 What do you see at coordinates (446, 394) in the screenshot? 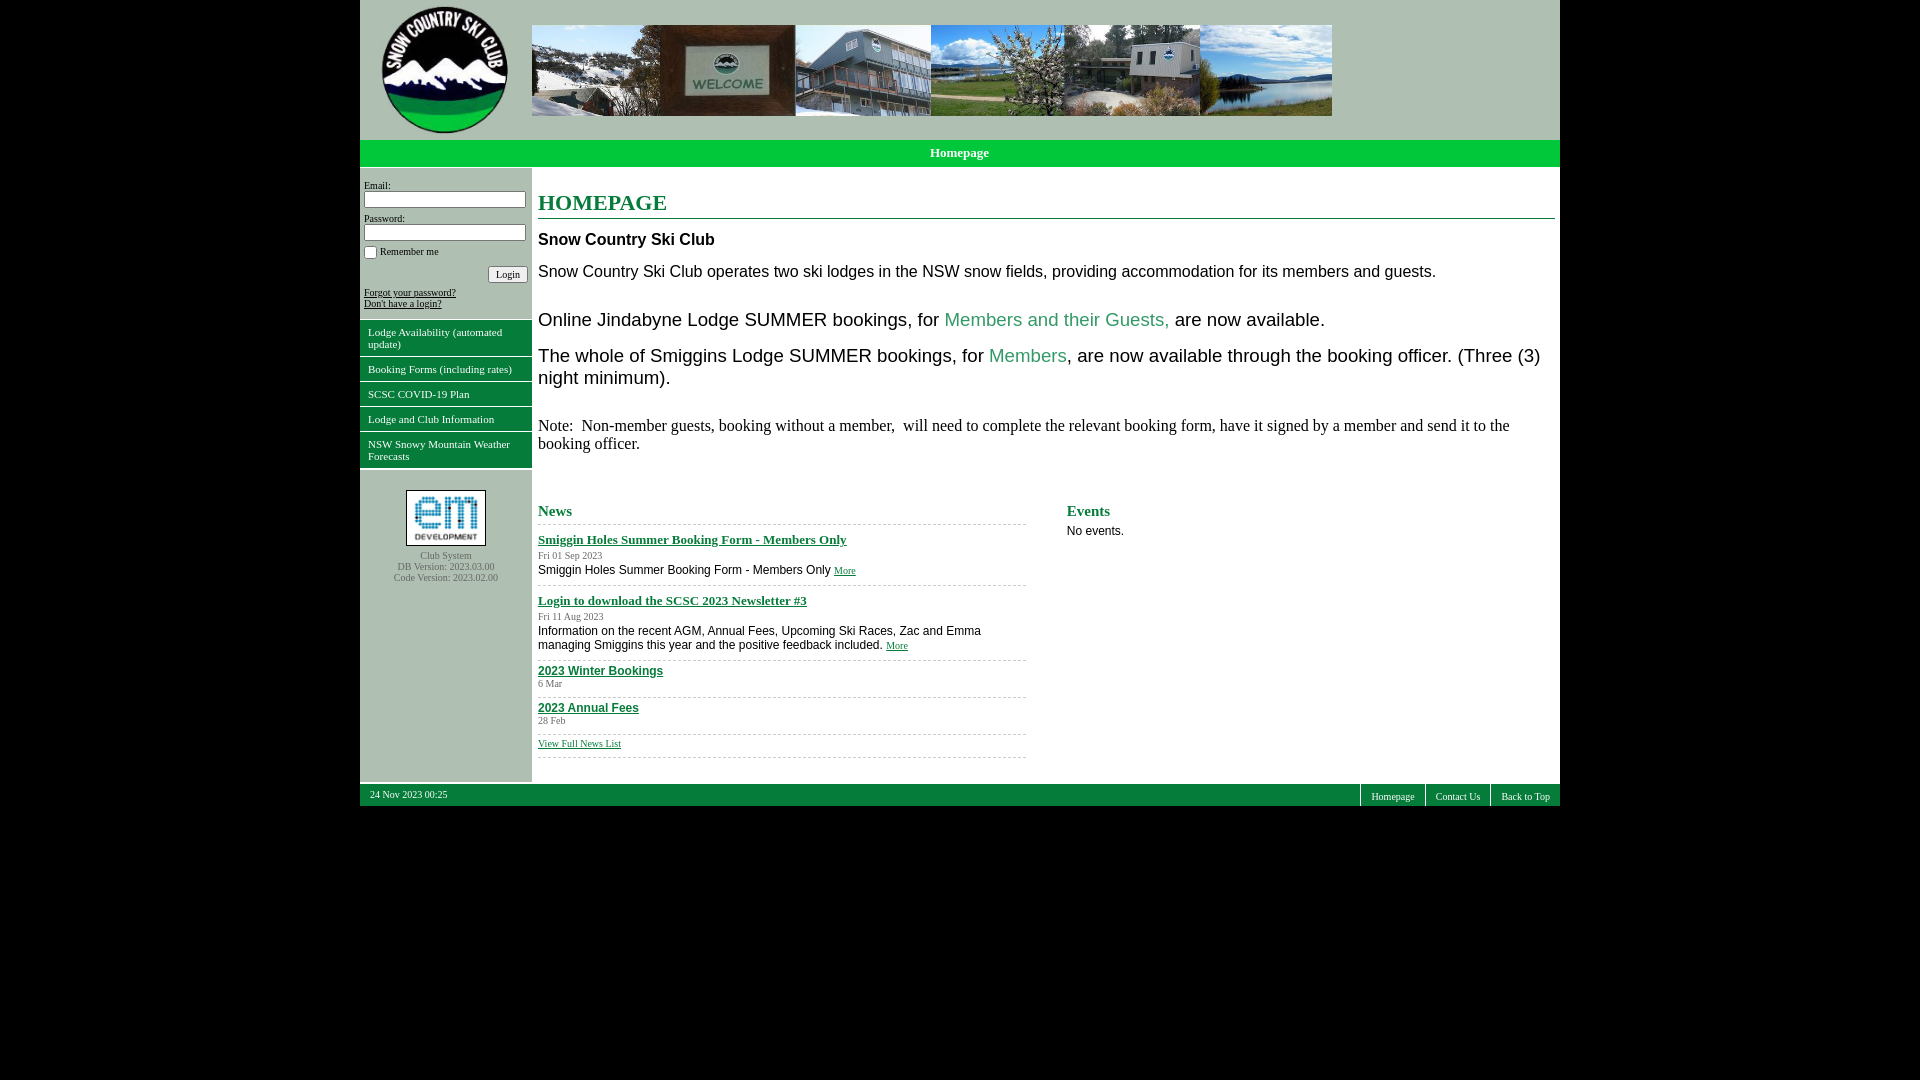
I see `SCSC COVID-19 Plan` at bounding box center [446, 394].